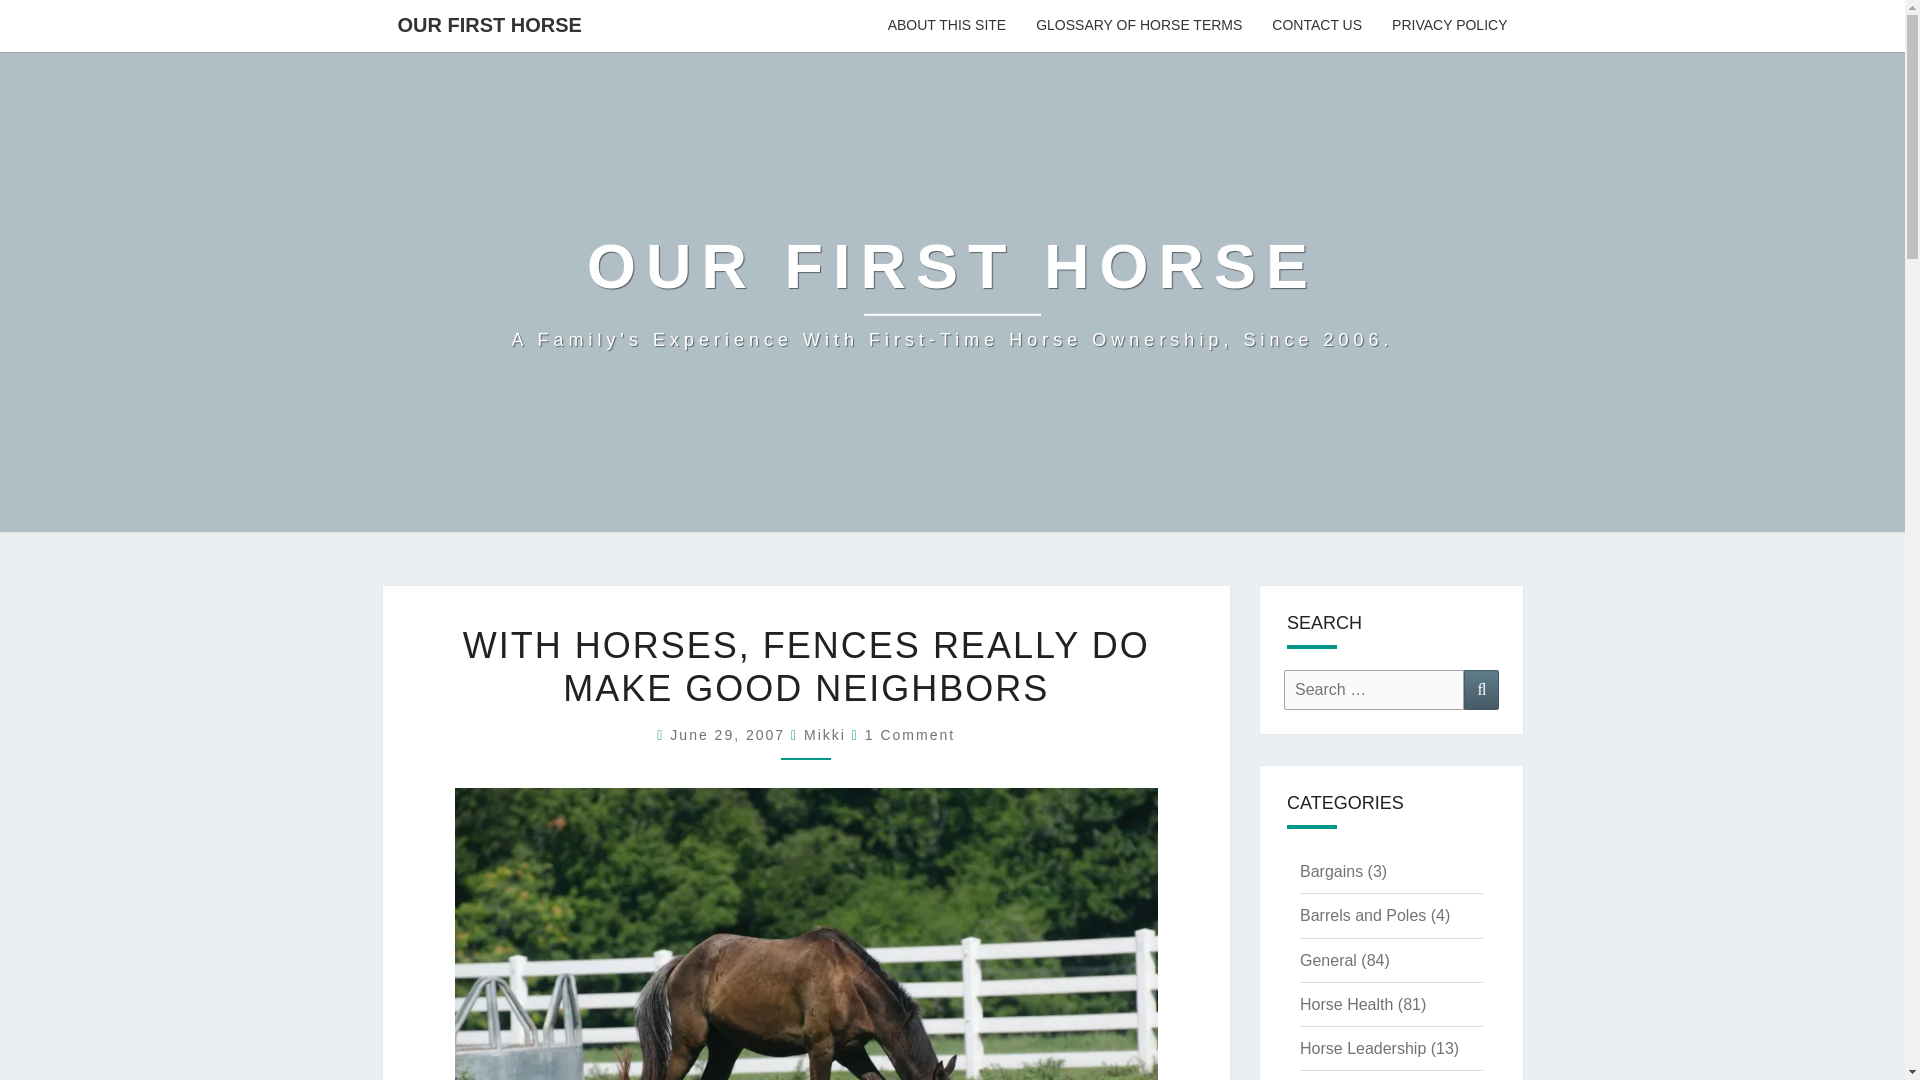  What do you see at coordinates (1316, 26) in the screenshot?
I see `CONTACT US` at bounding box center [1316, 26].